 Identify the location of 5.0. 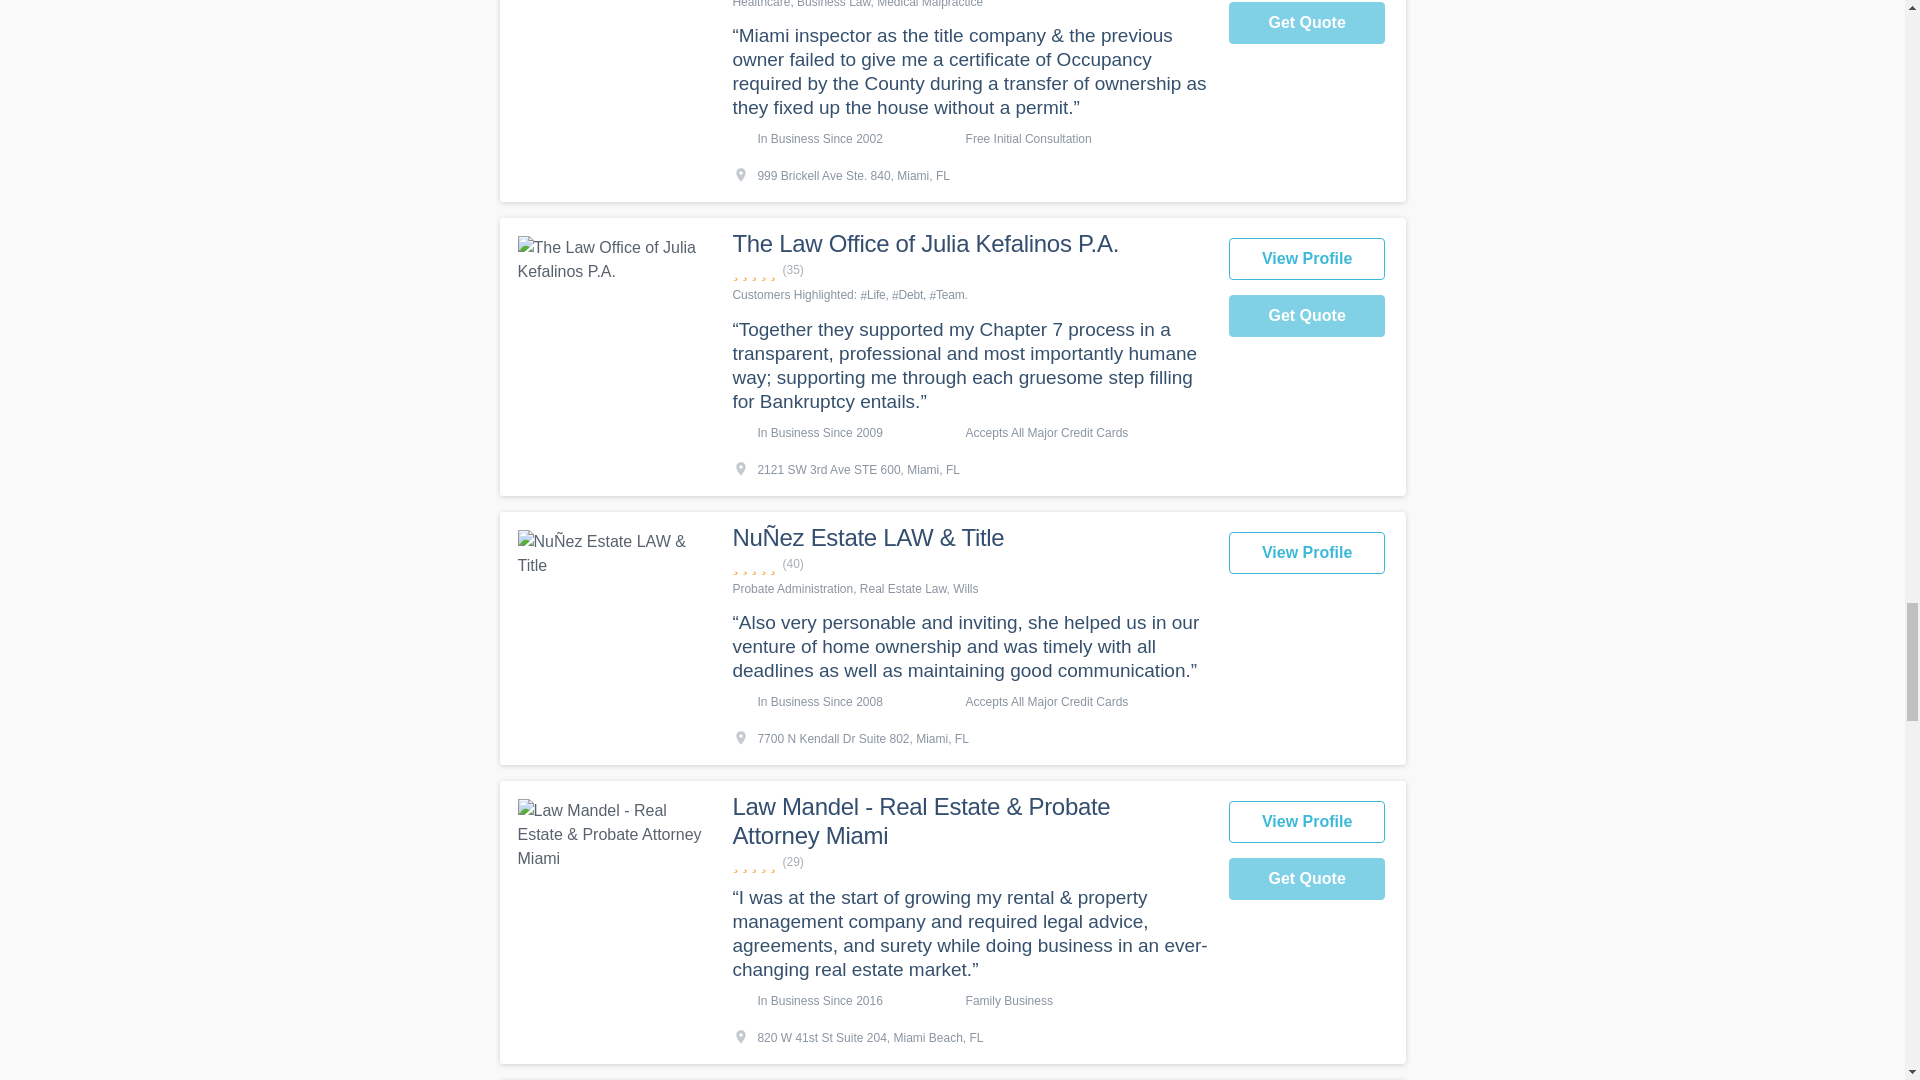
(969, 862).